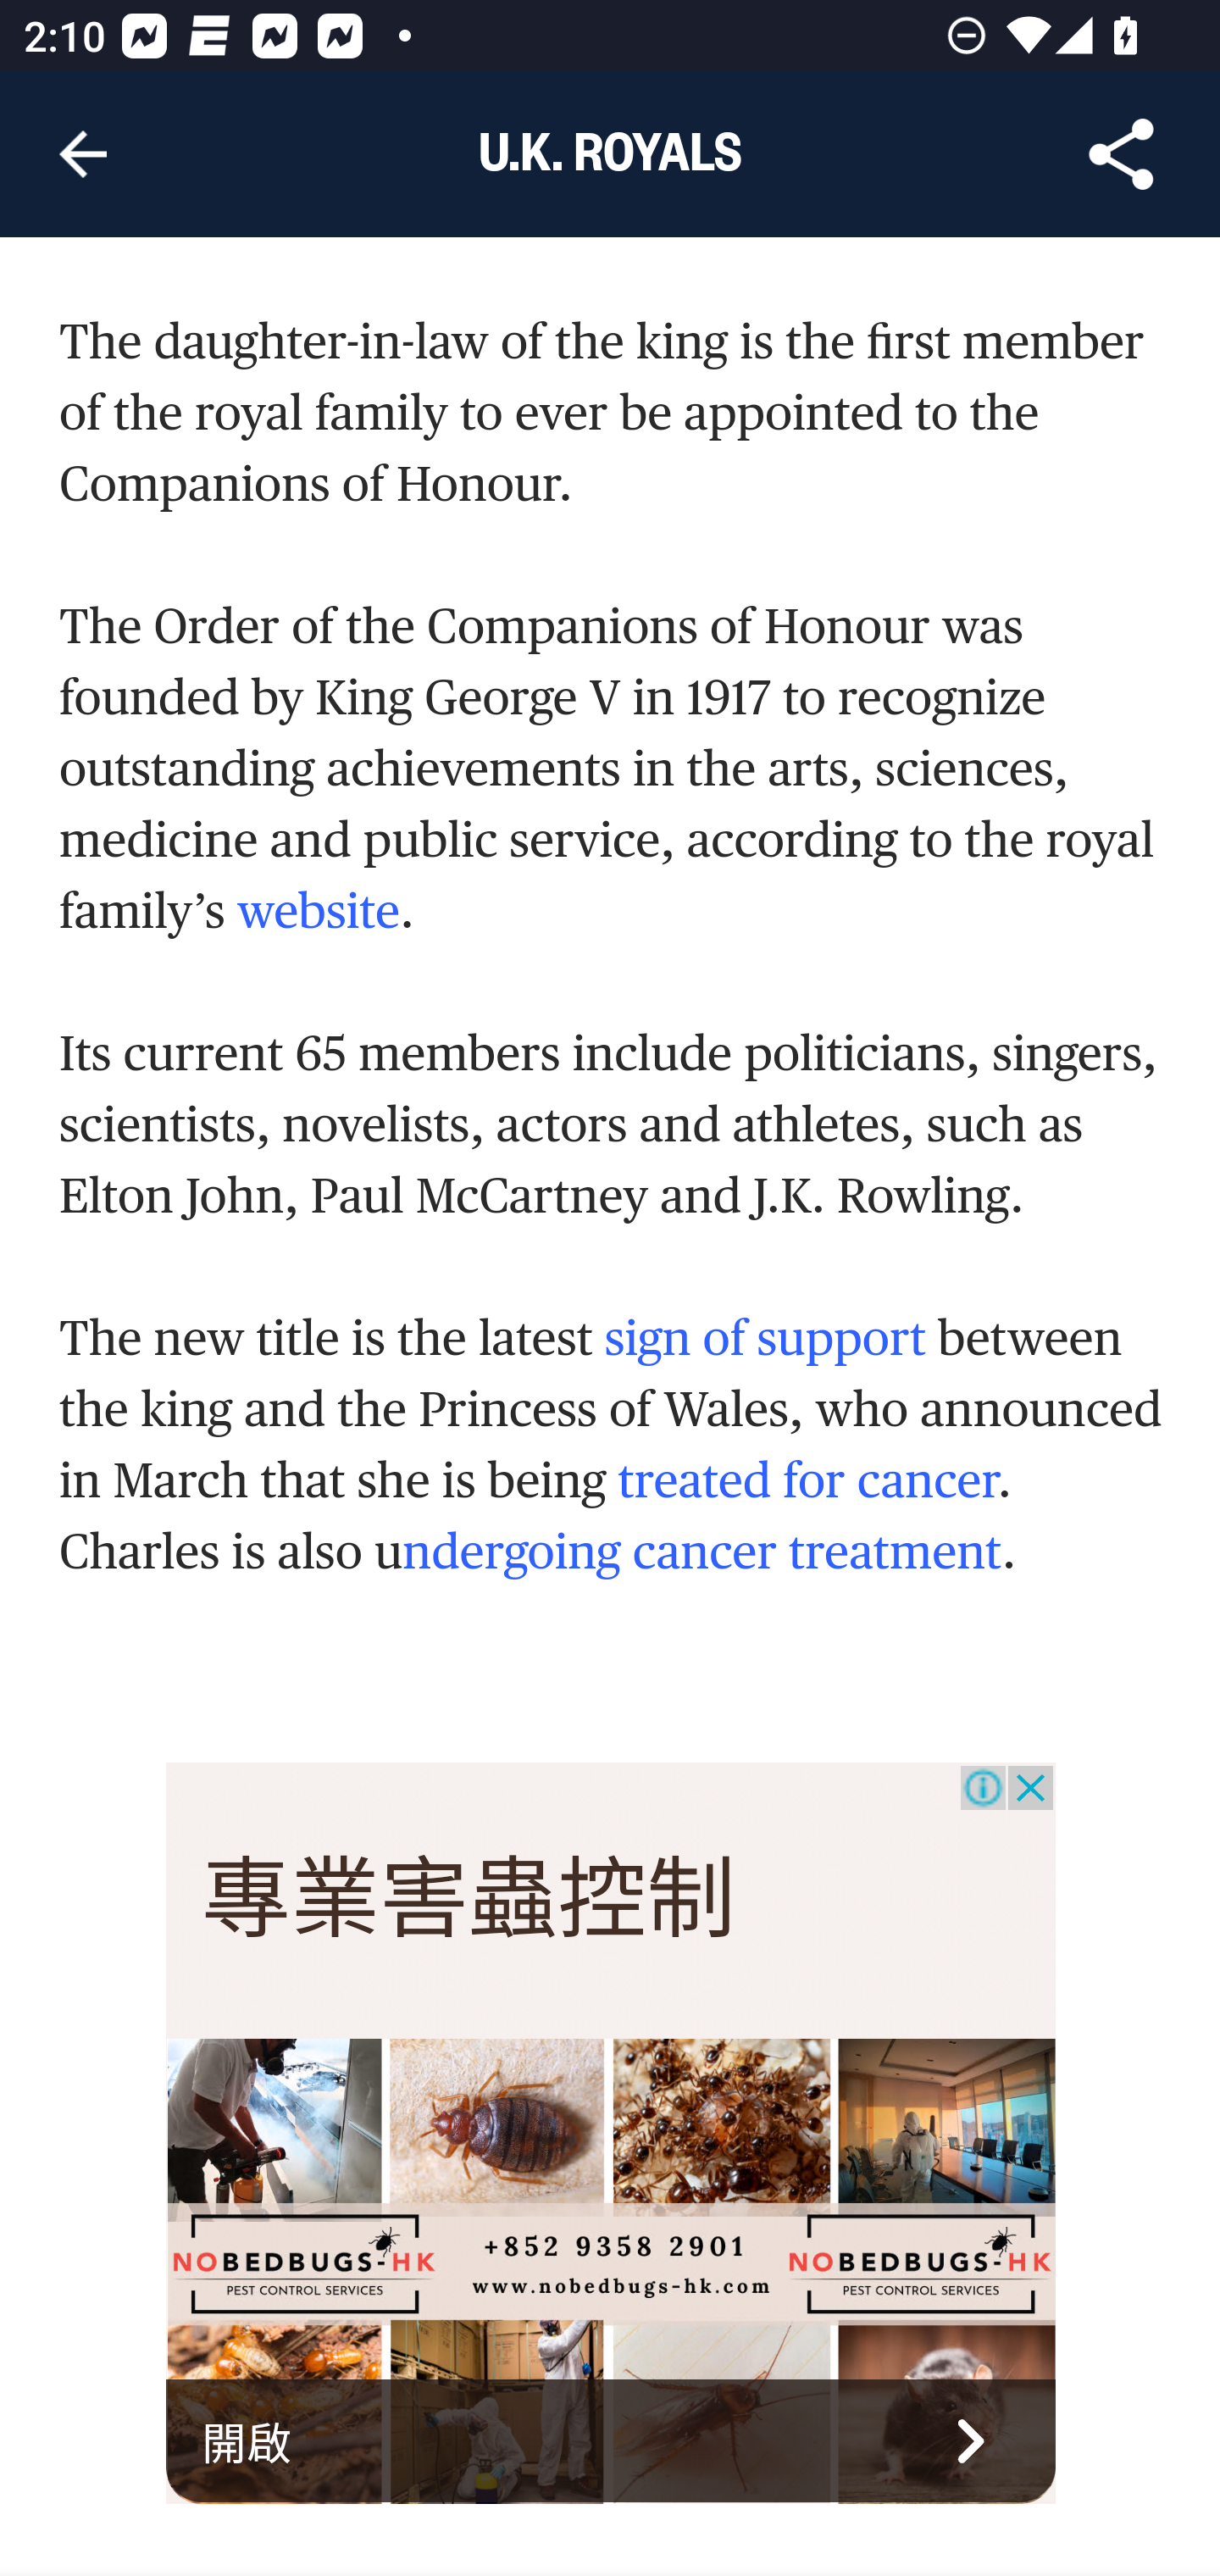 Image resolution: width=1220 pixels, height=2576 pixels. I want to click on Share Article, button, so click(1122, 154).